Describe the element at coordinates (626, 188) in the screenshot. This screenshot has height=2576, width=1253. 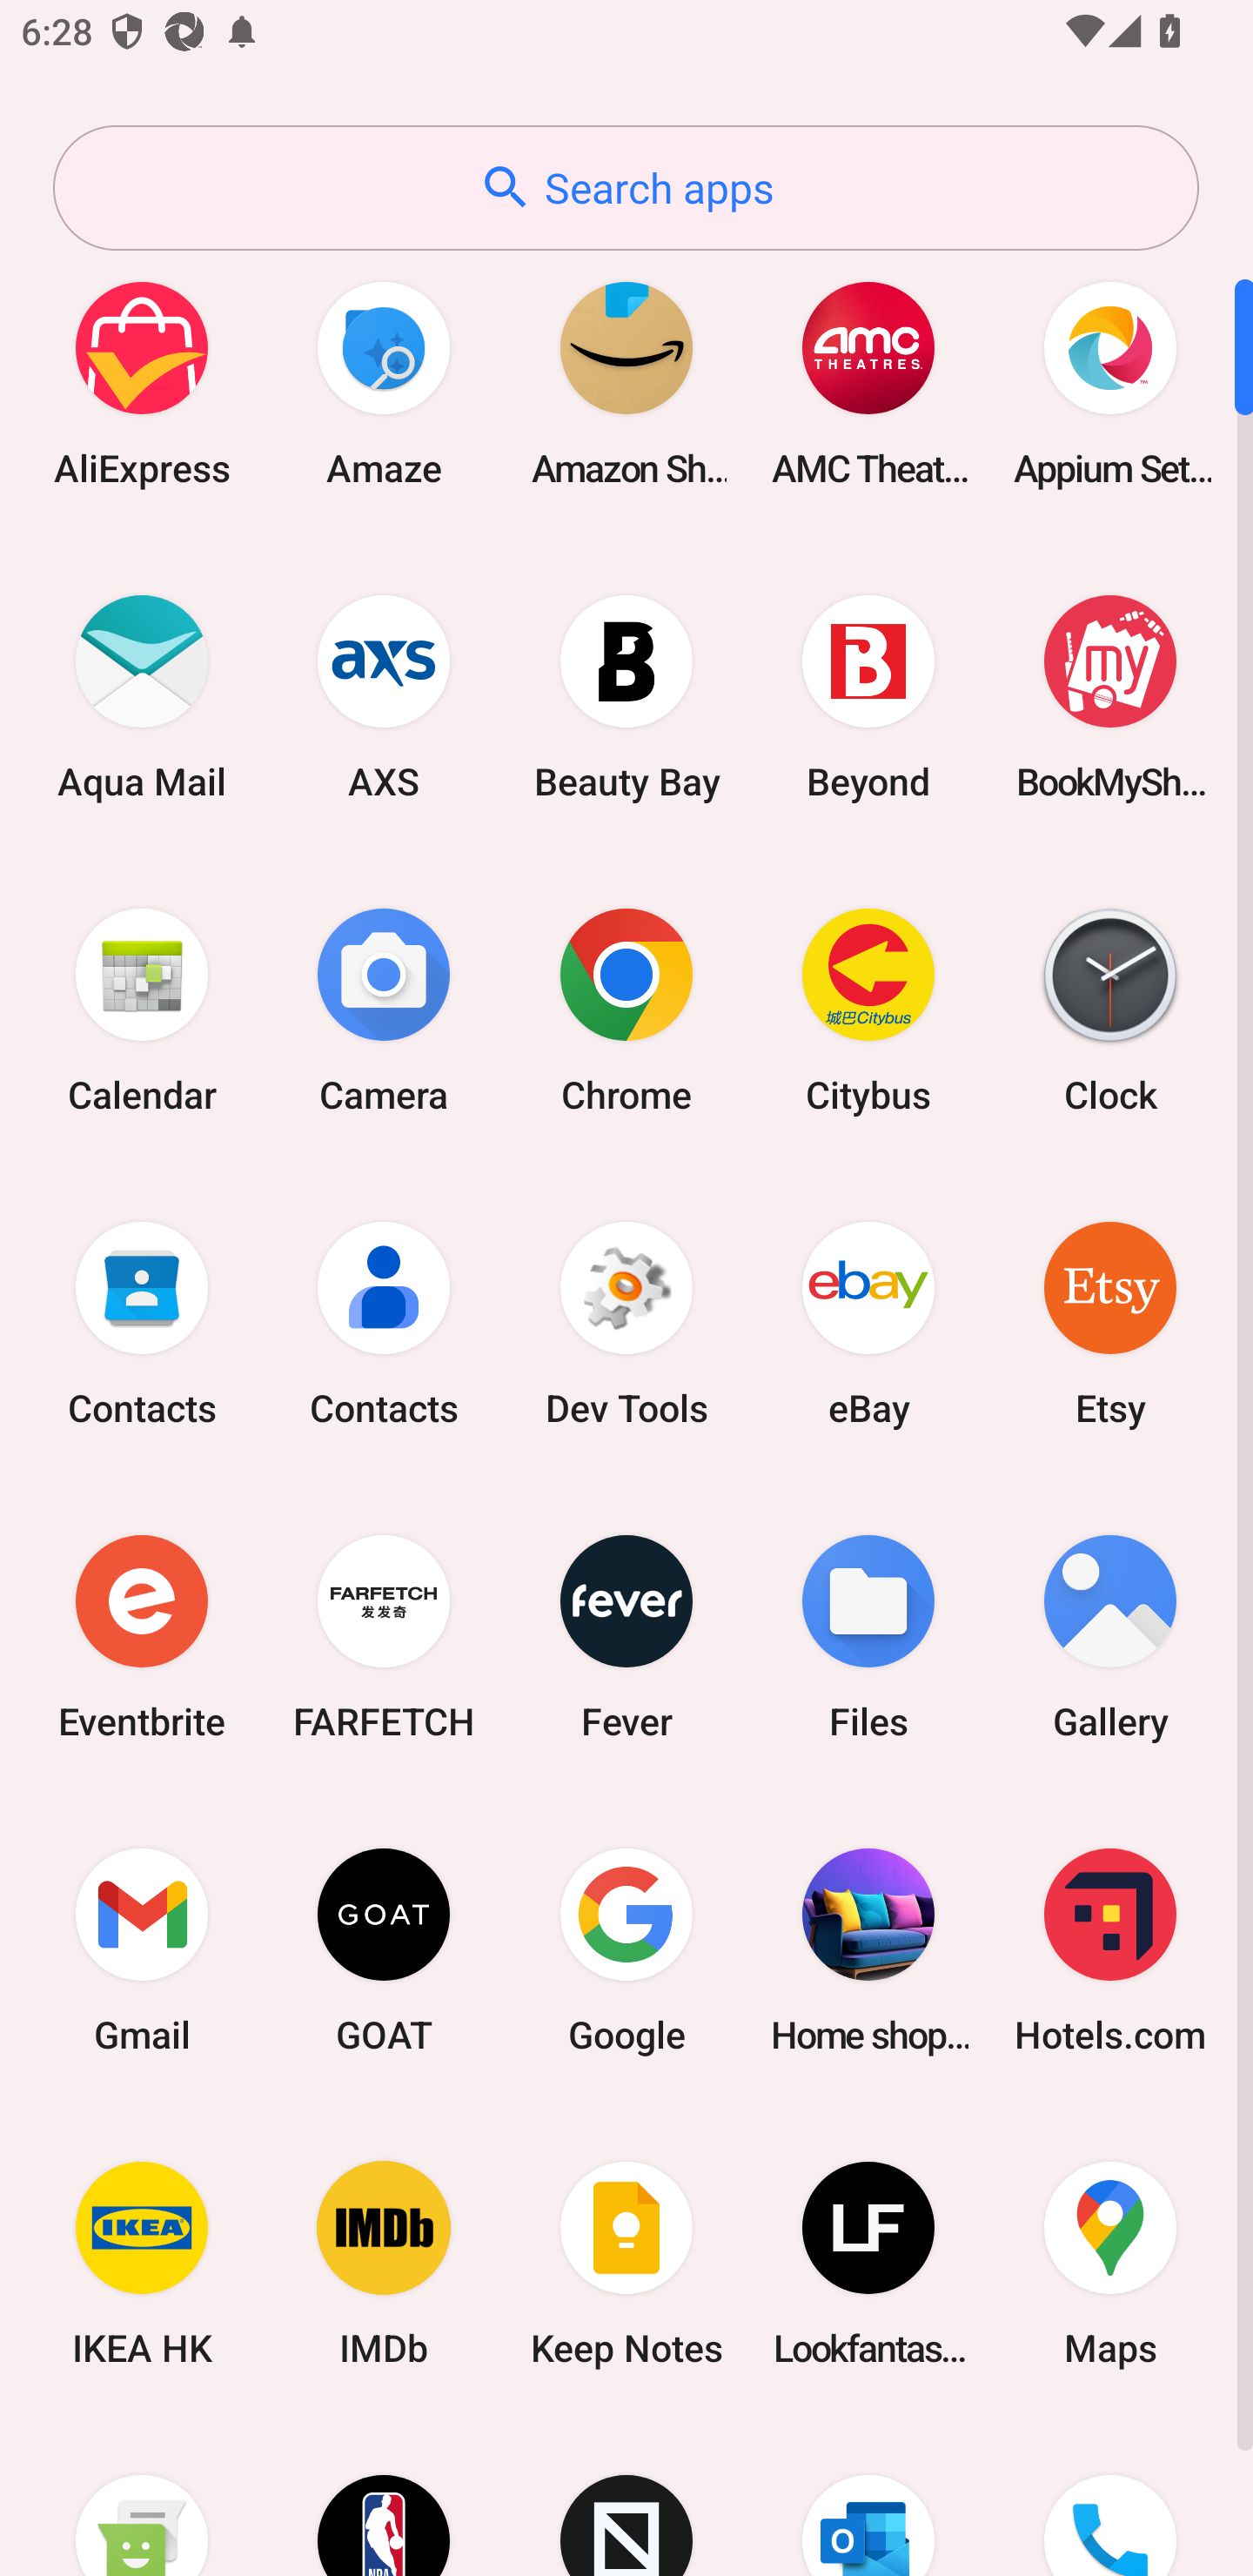
I see `  Search apps` at that location.